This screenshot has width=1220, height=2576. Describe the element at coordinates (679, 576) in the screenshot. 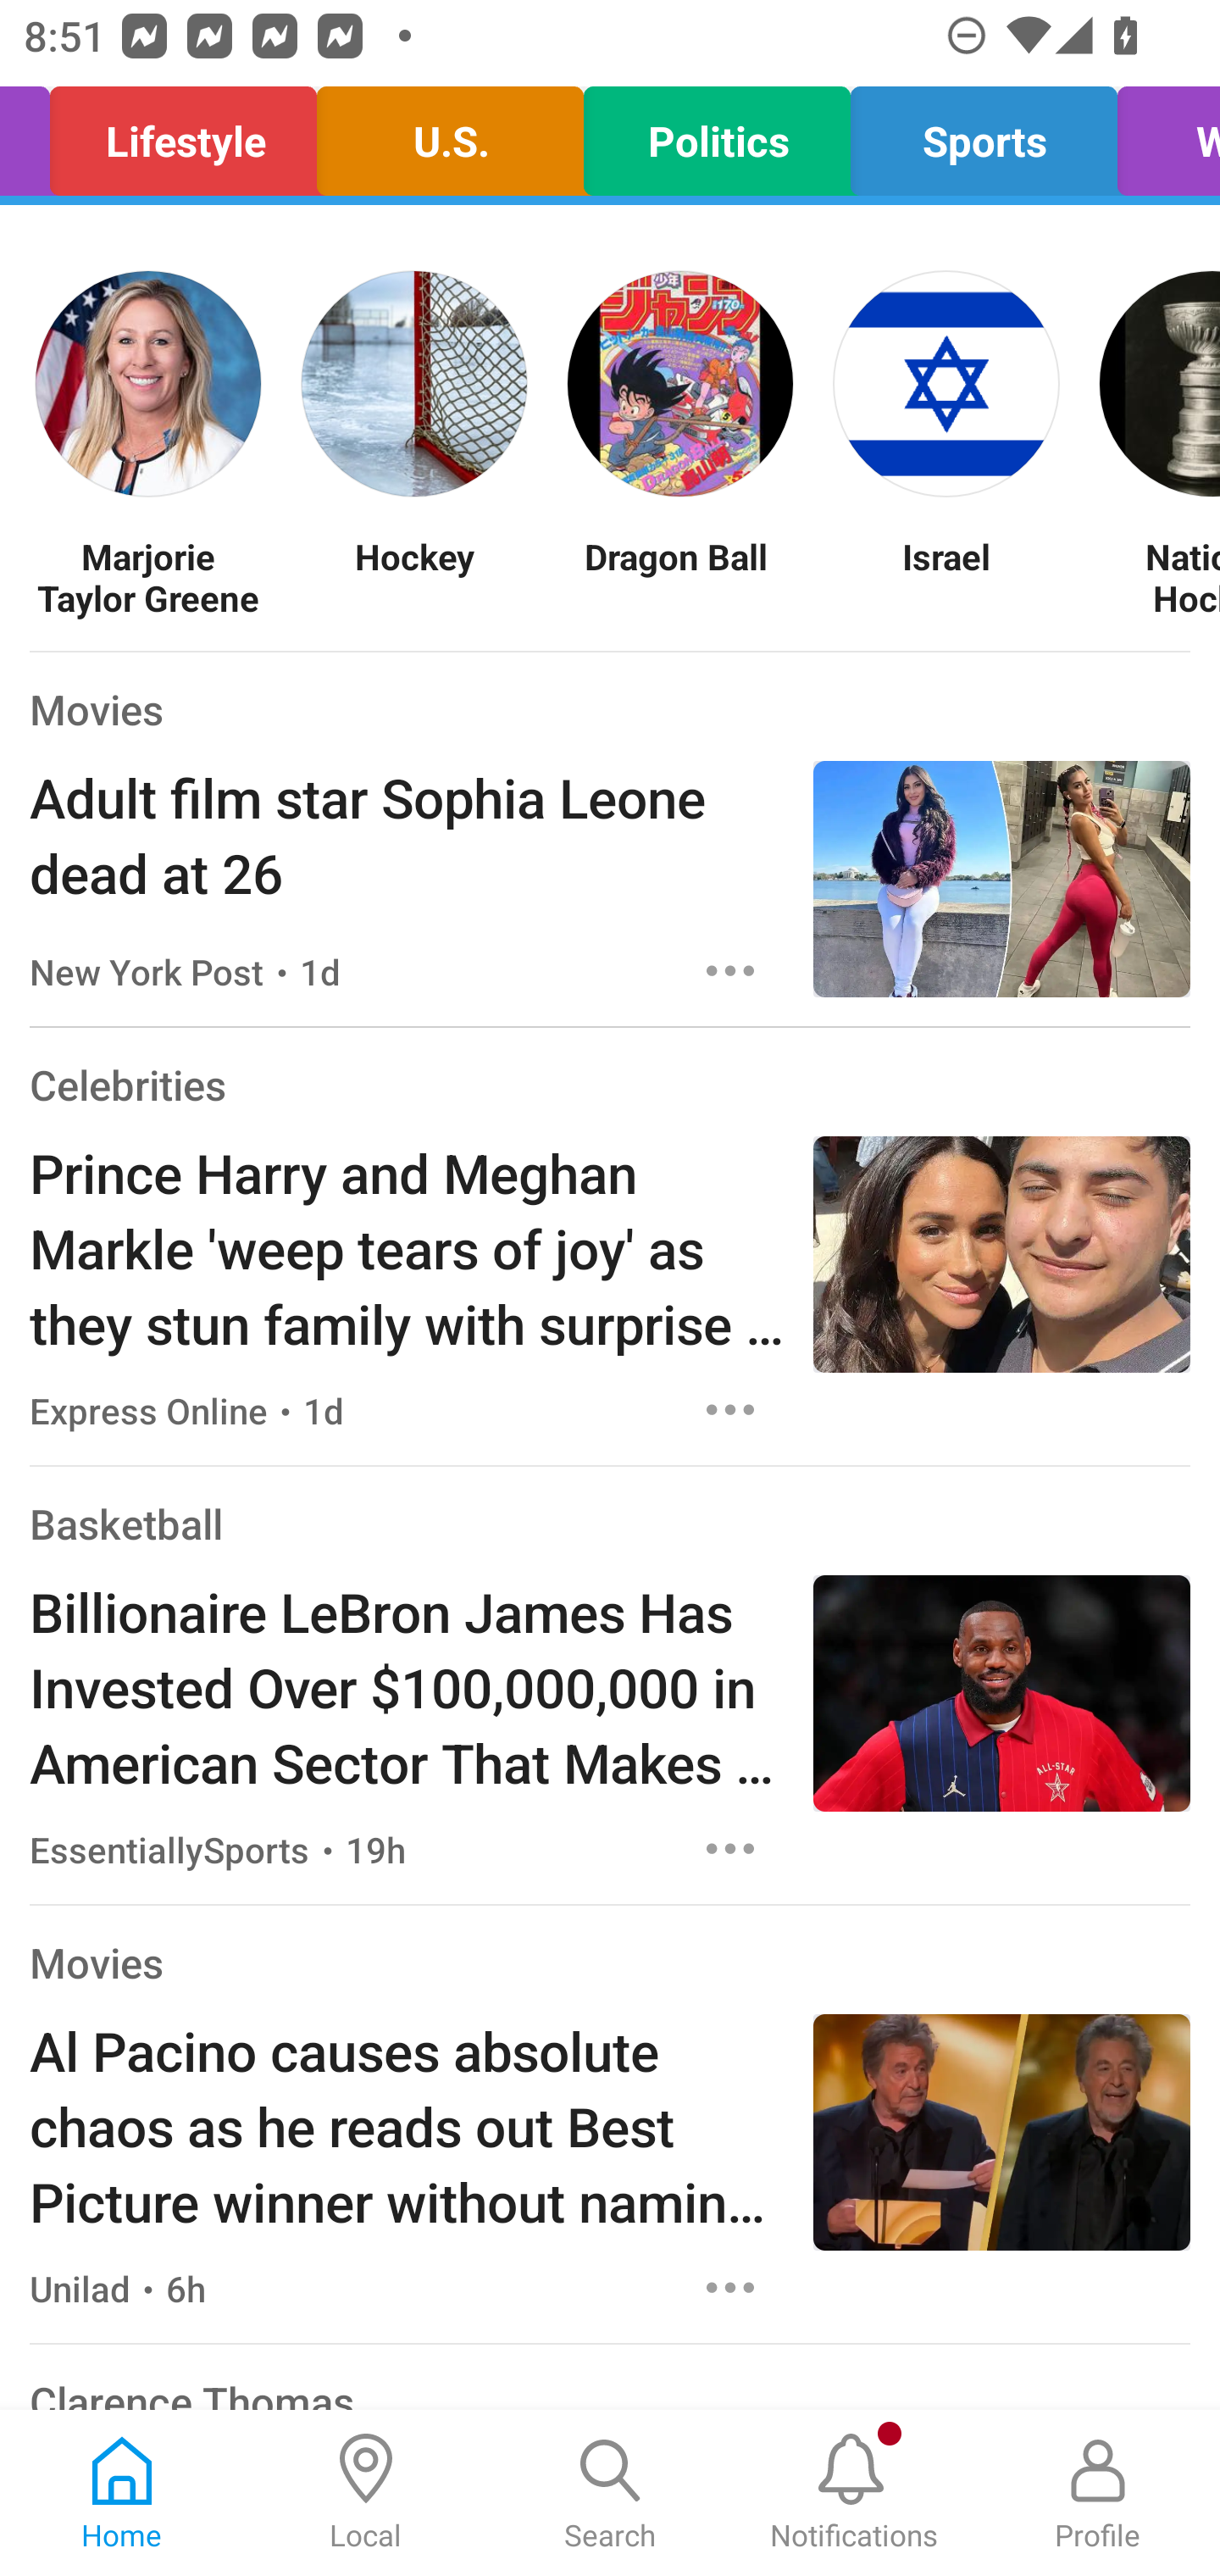

I see `Dragon Ball ` at that location.